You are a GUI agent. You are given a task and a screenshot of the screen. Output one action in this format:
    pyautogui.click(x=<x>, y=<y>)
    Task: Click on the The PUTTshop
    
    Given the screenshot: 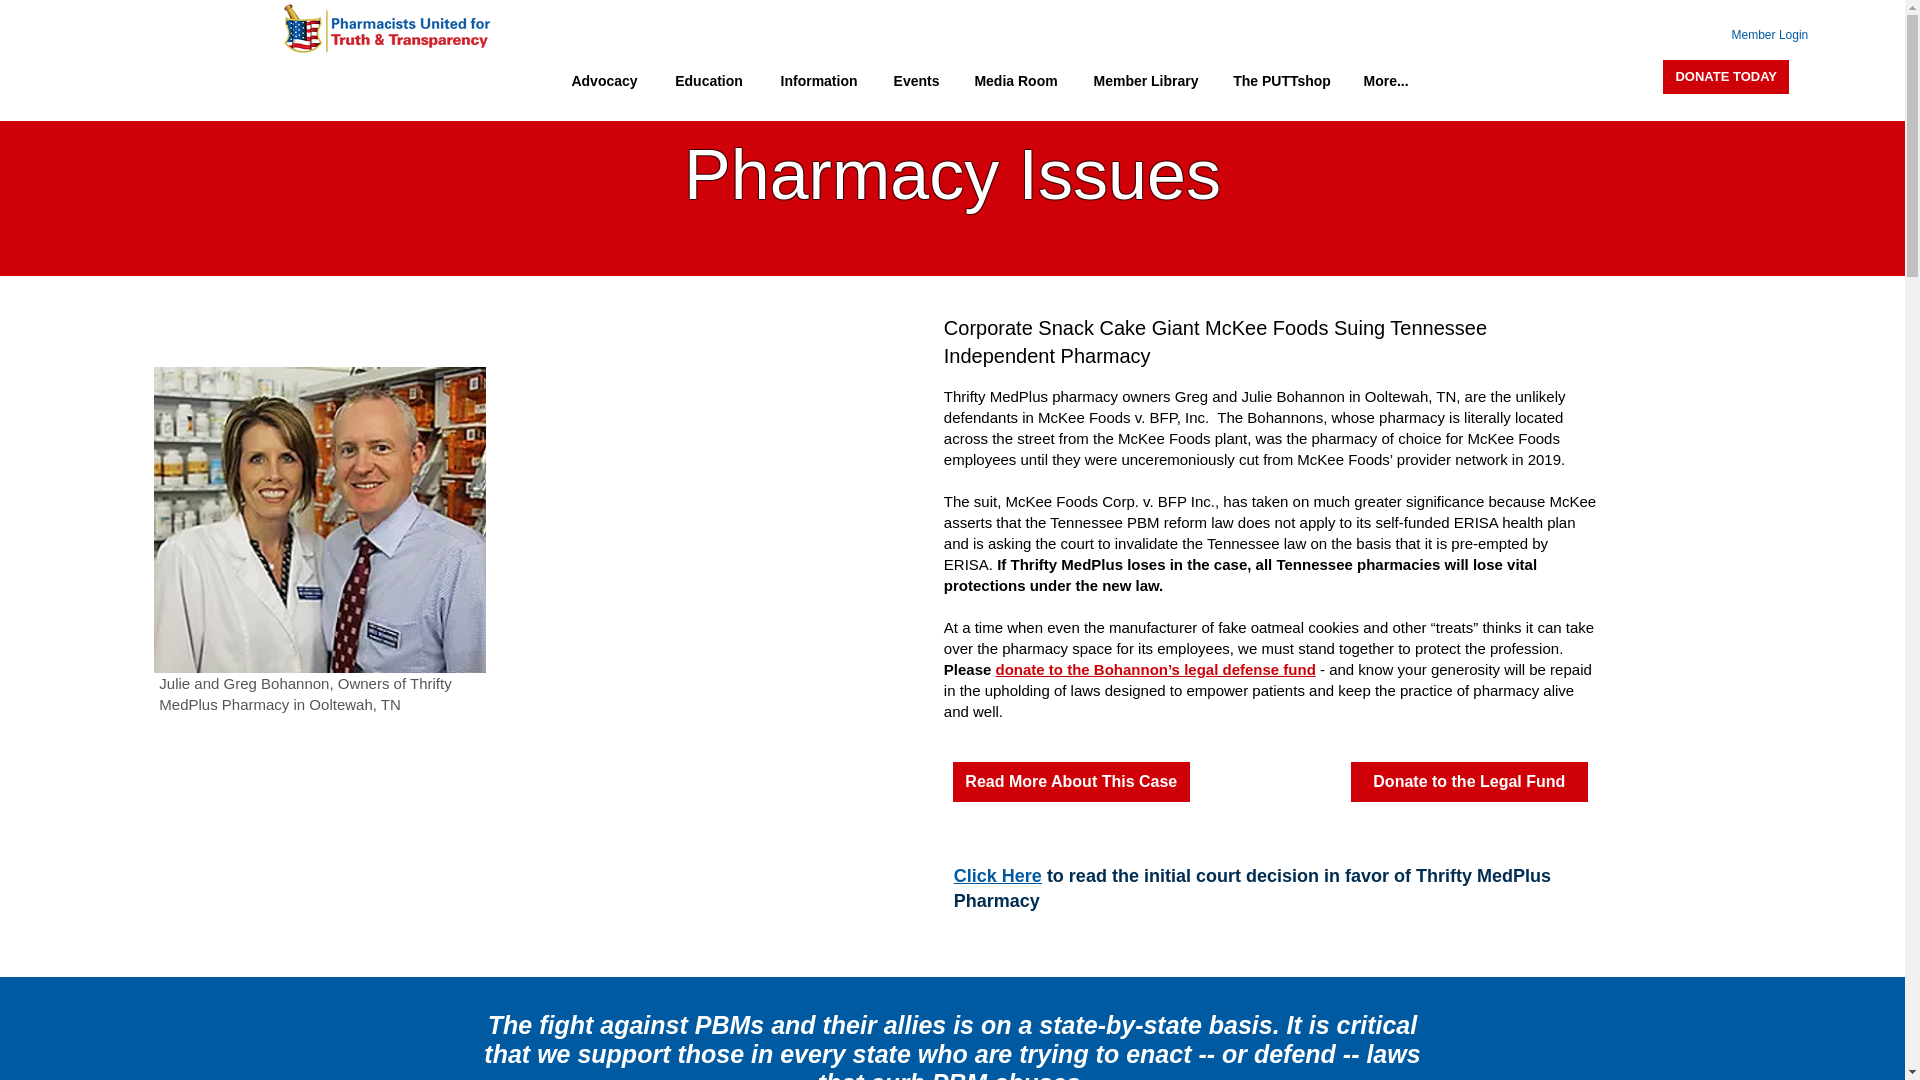 What is the action you would take?
    pyautogui.click(x=1281, y=81)
    